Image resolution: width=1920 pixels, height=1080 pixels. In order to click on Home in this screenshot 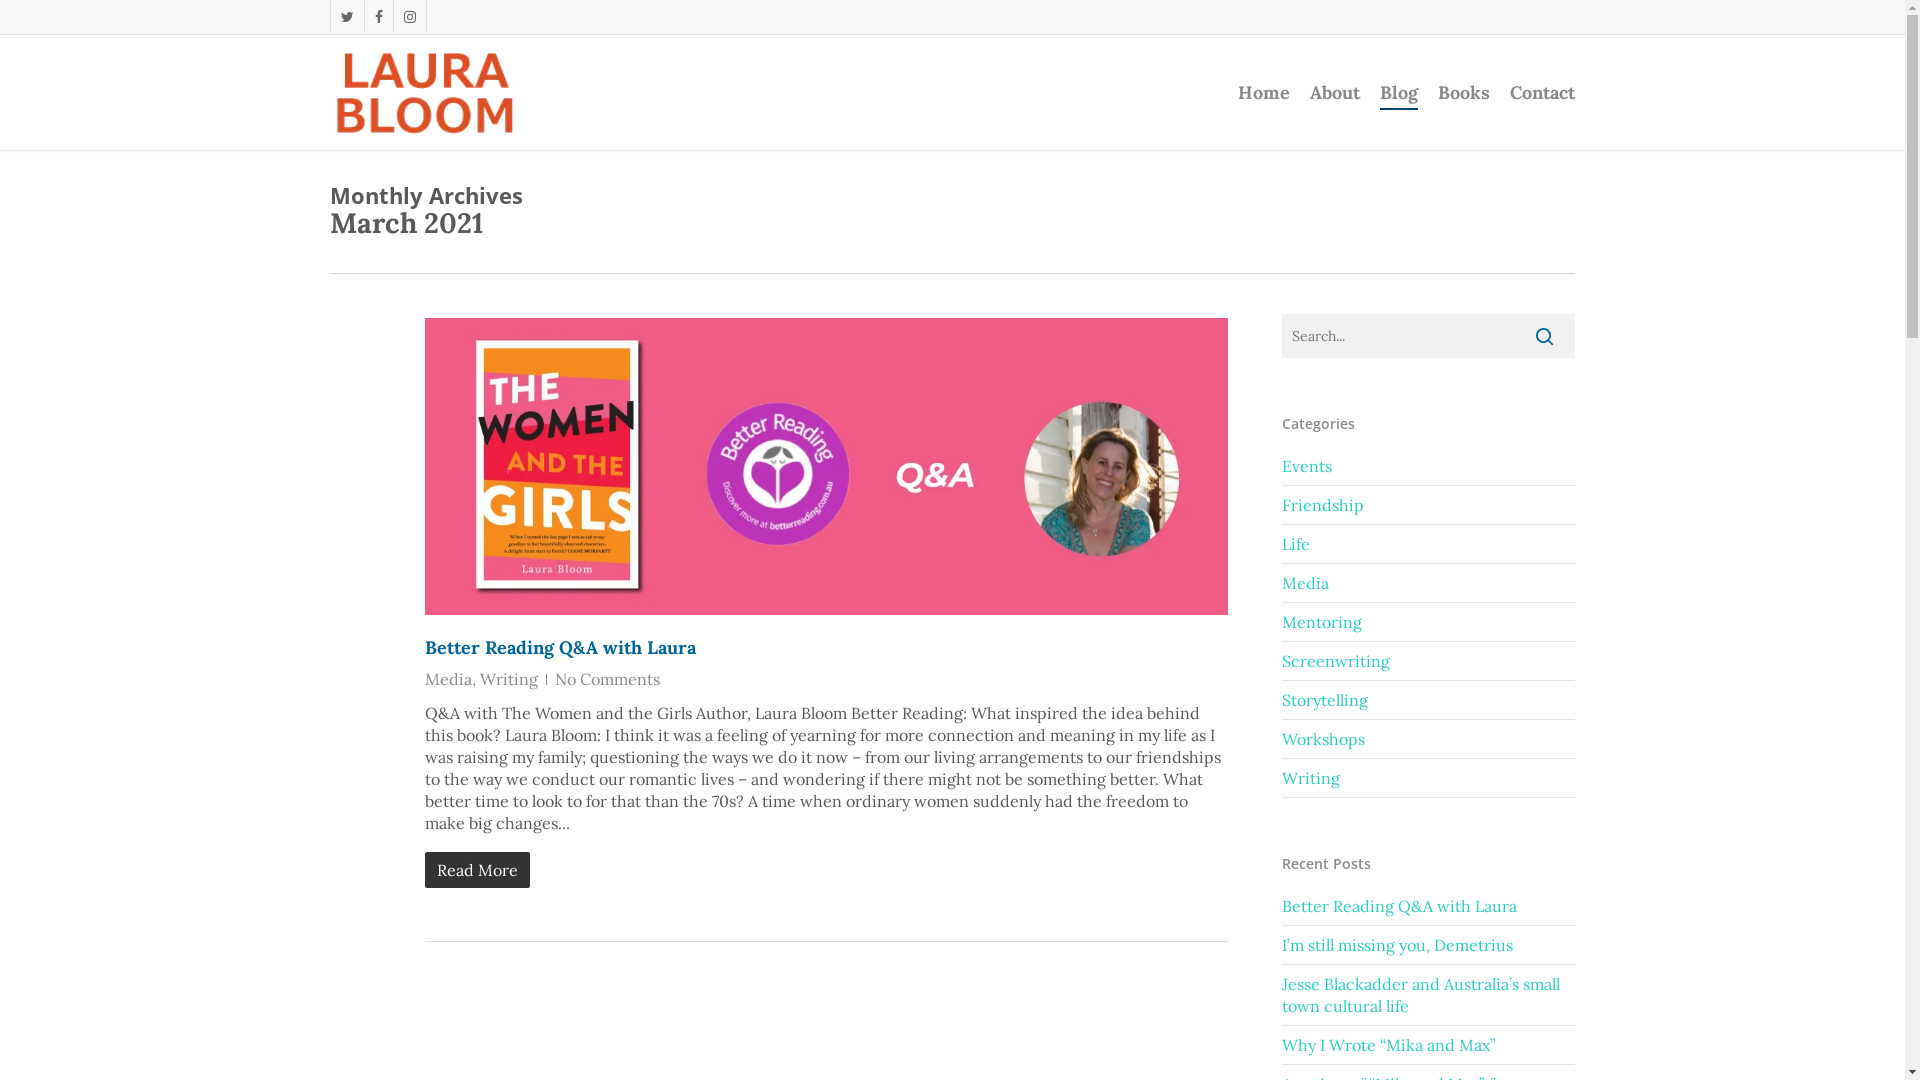, I will do `click(1264, 93)`.